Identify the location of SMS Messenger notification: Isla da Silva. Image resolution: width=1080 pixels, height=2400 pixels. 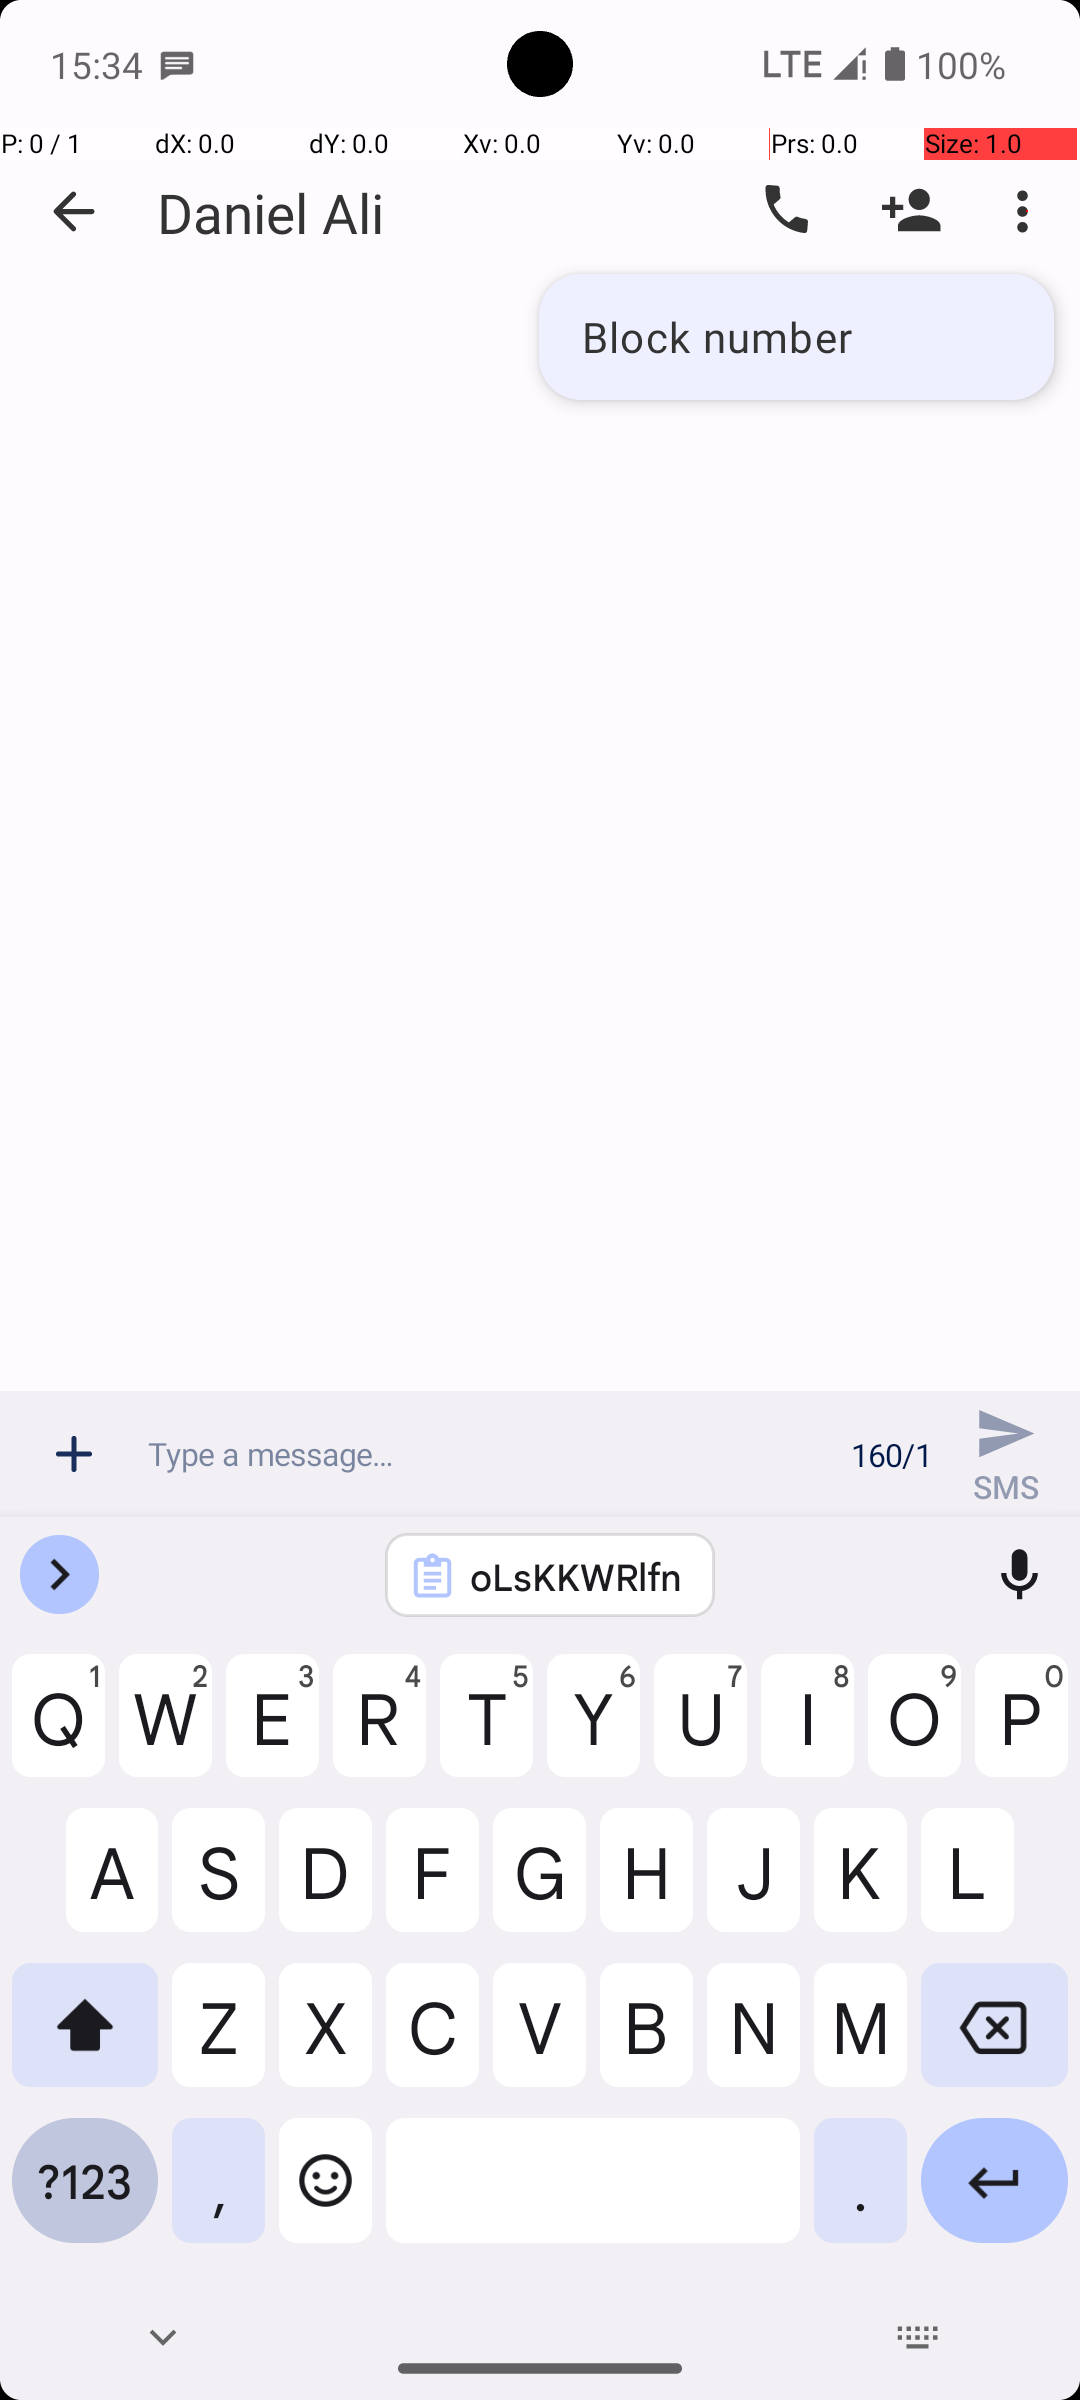
(177, 64).